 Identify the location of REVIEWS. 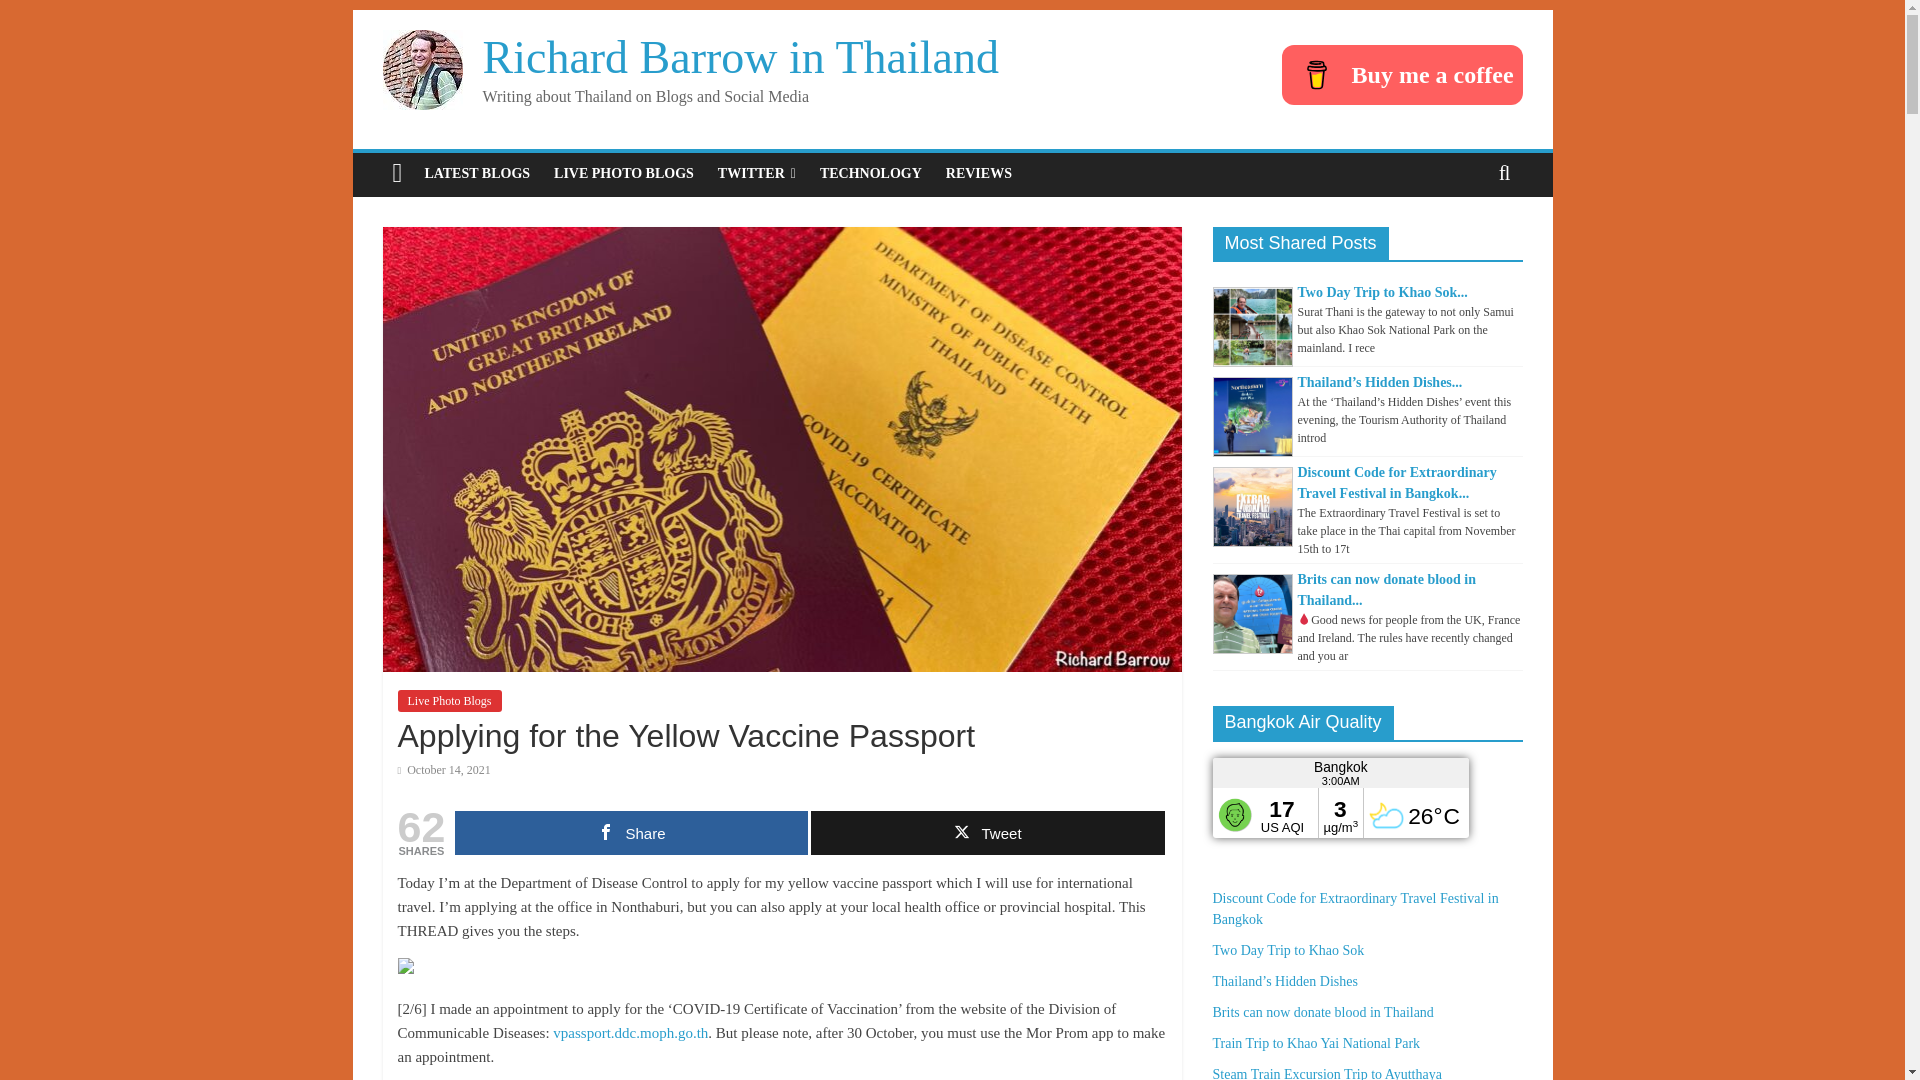
(978, 174).